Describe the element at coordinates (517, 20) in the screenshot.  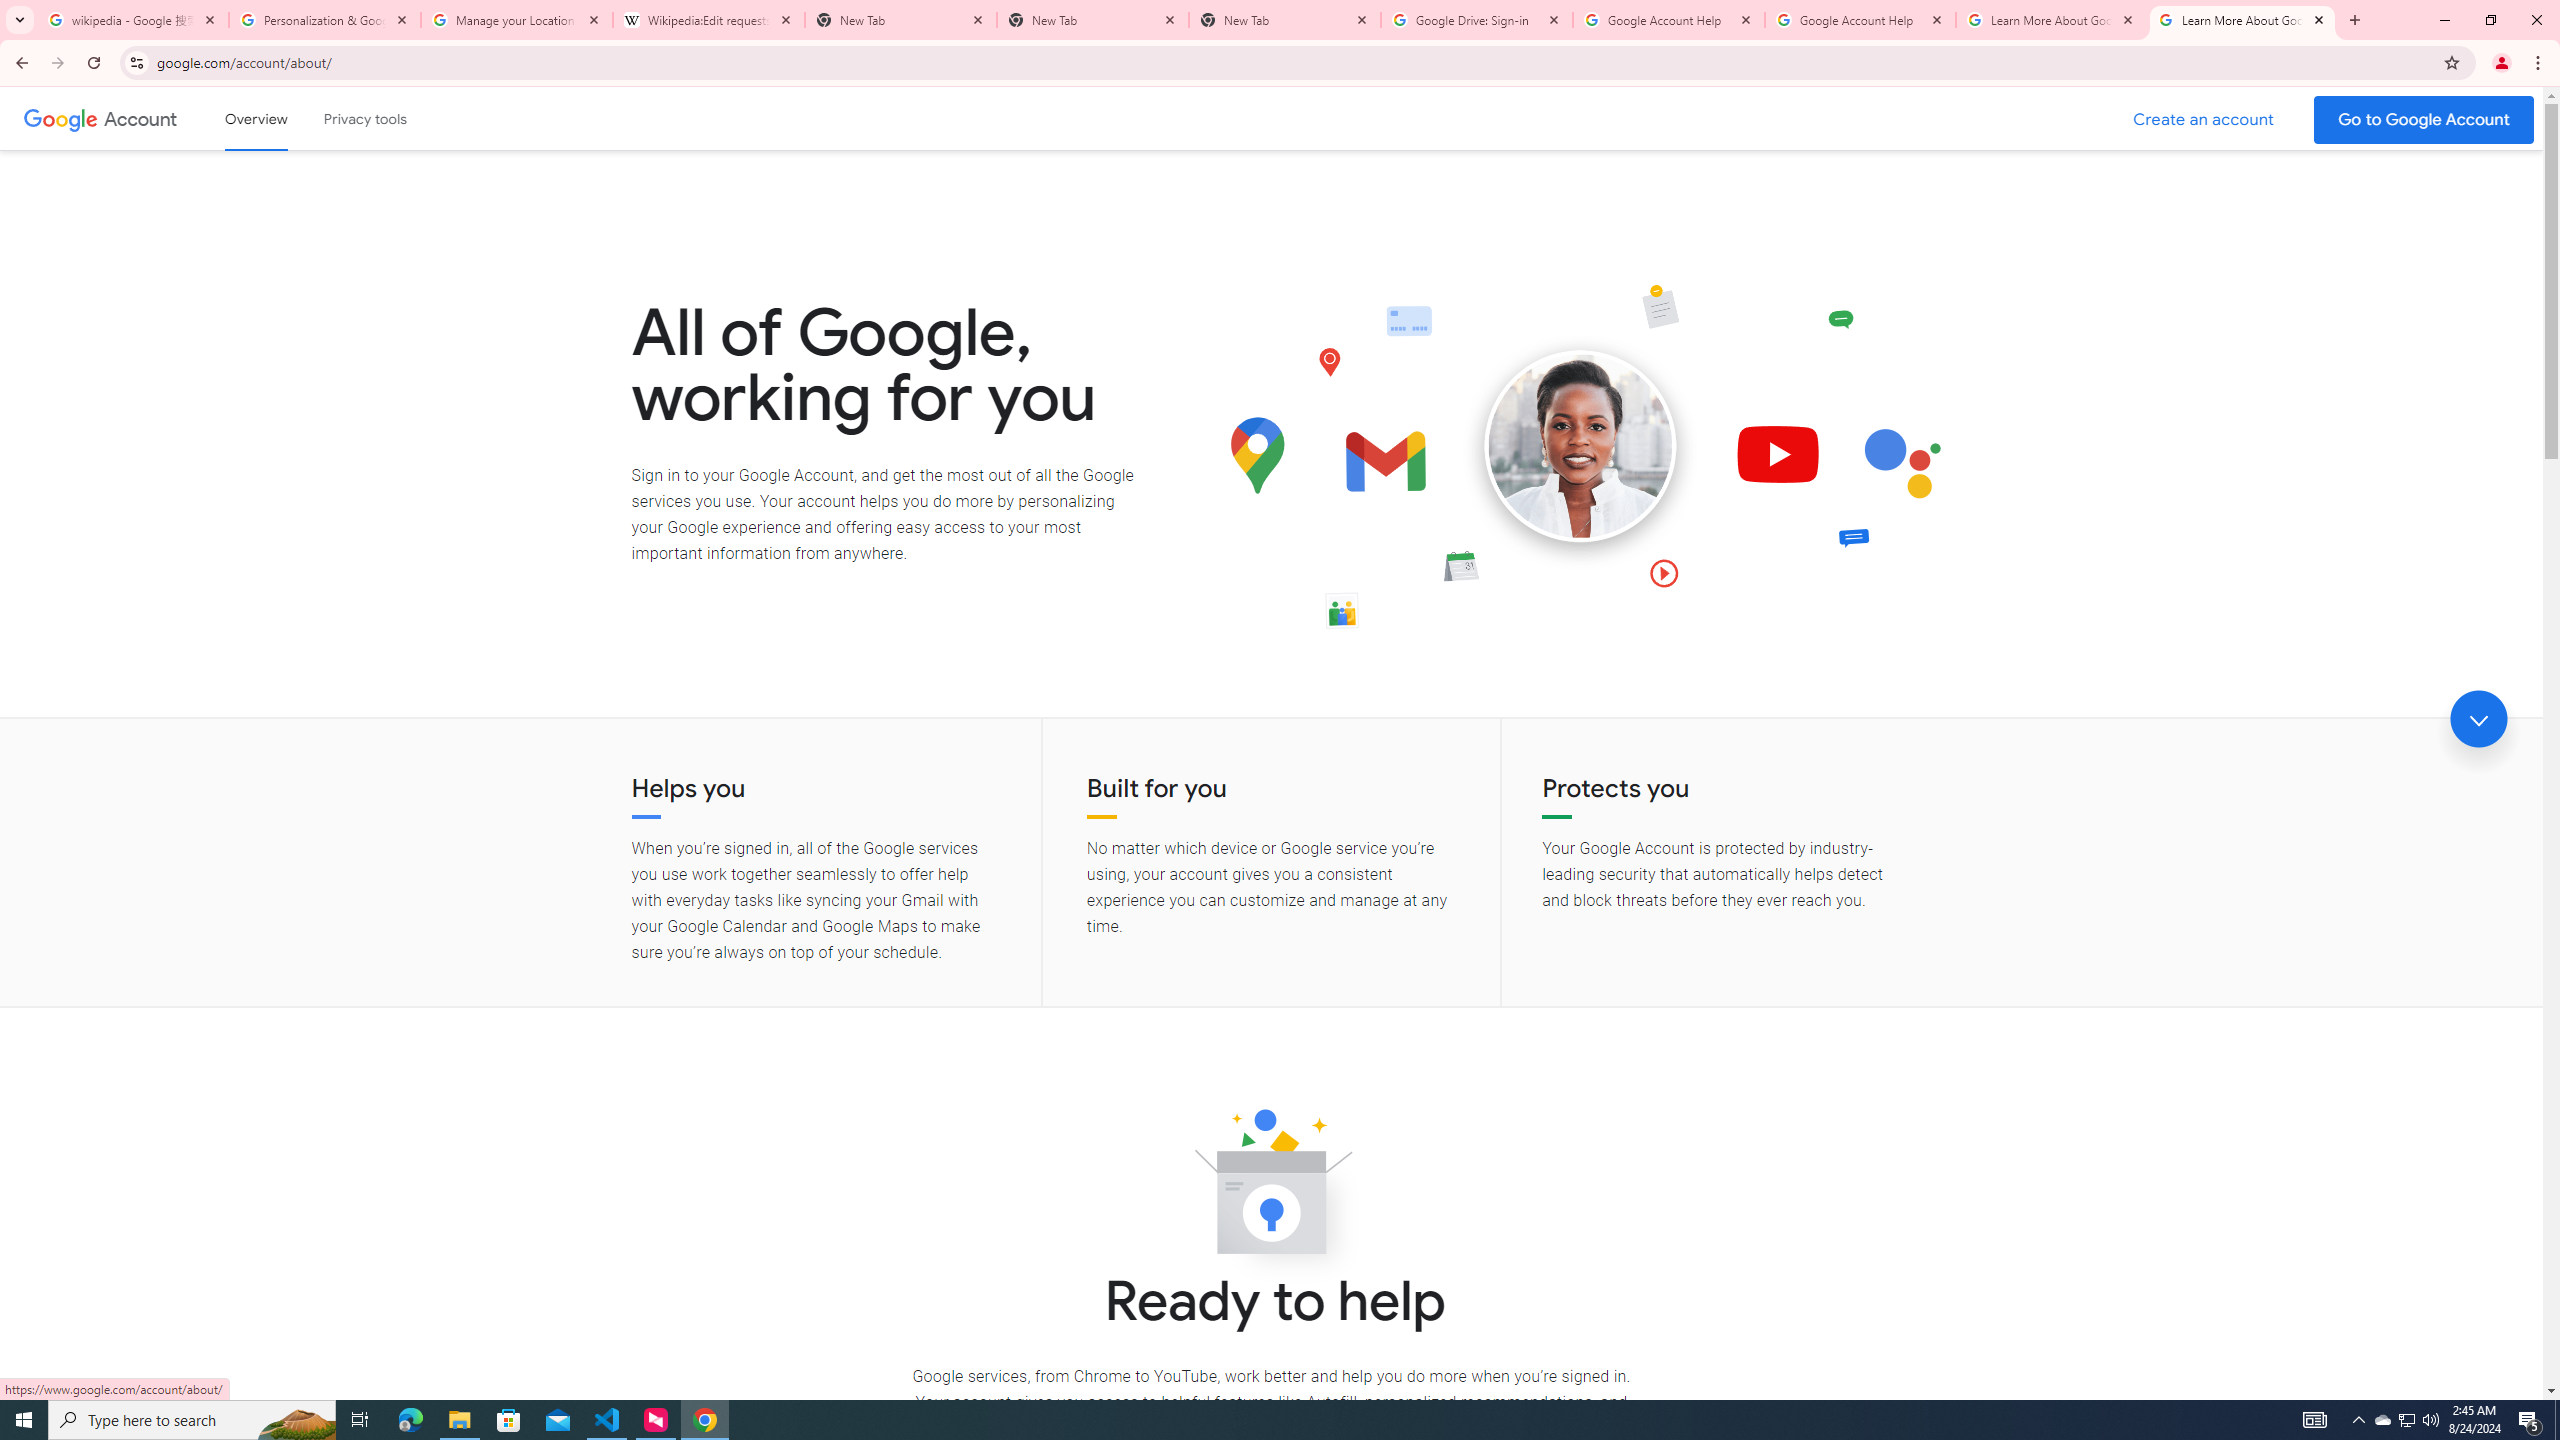
I see `Manage your Location History - Google Search Help` at that location.